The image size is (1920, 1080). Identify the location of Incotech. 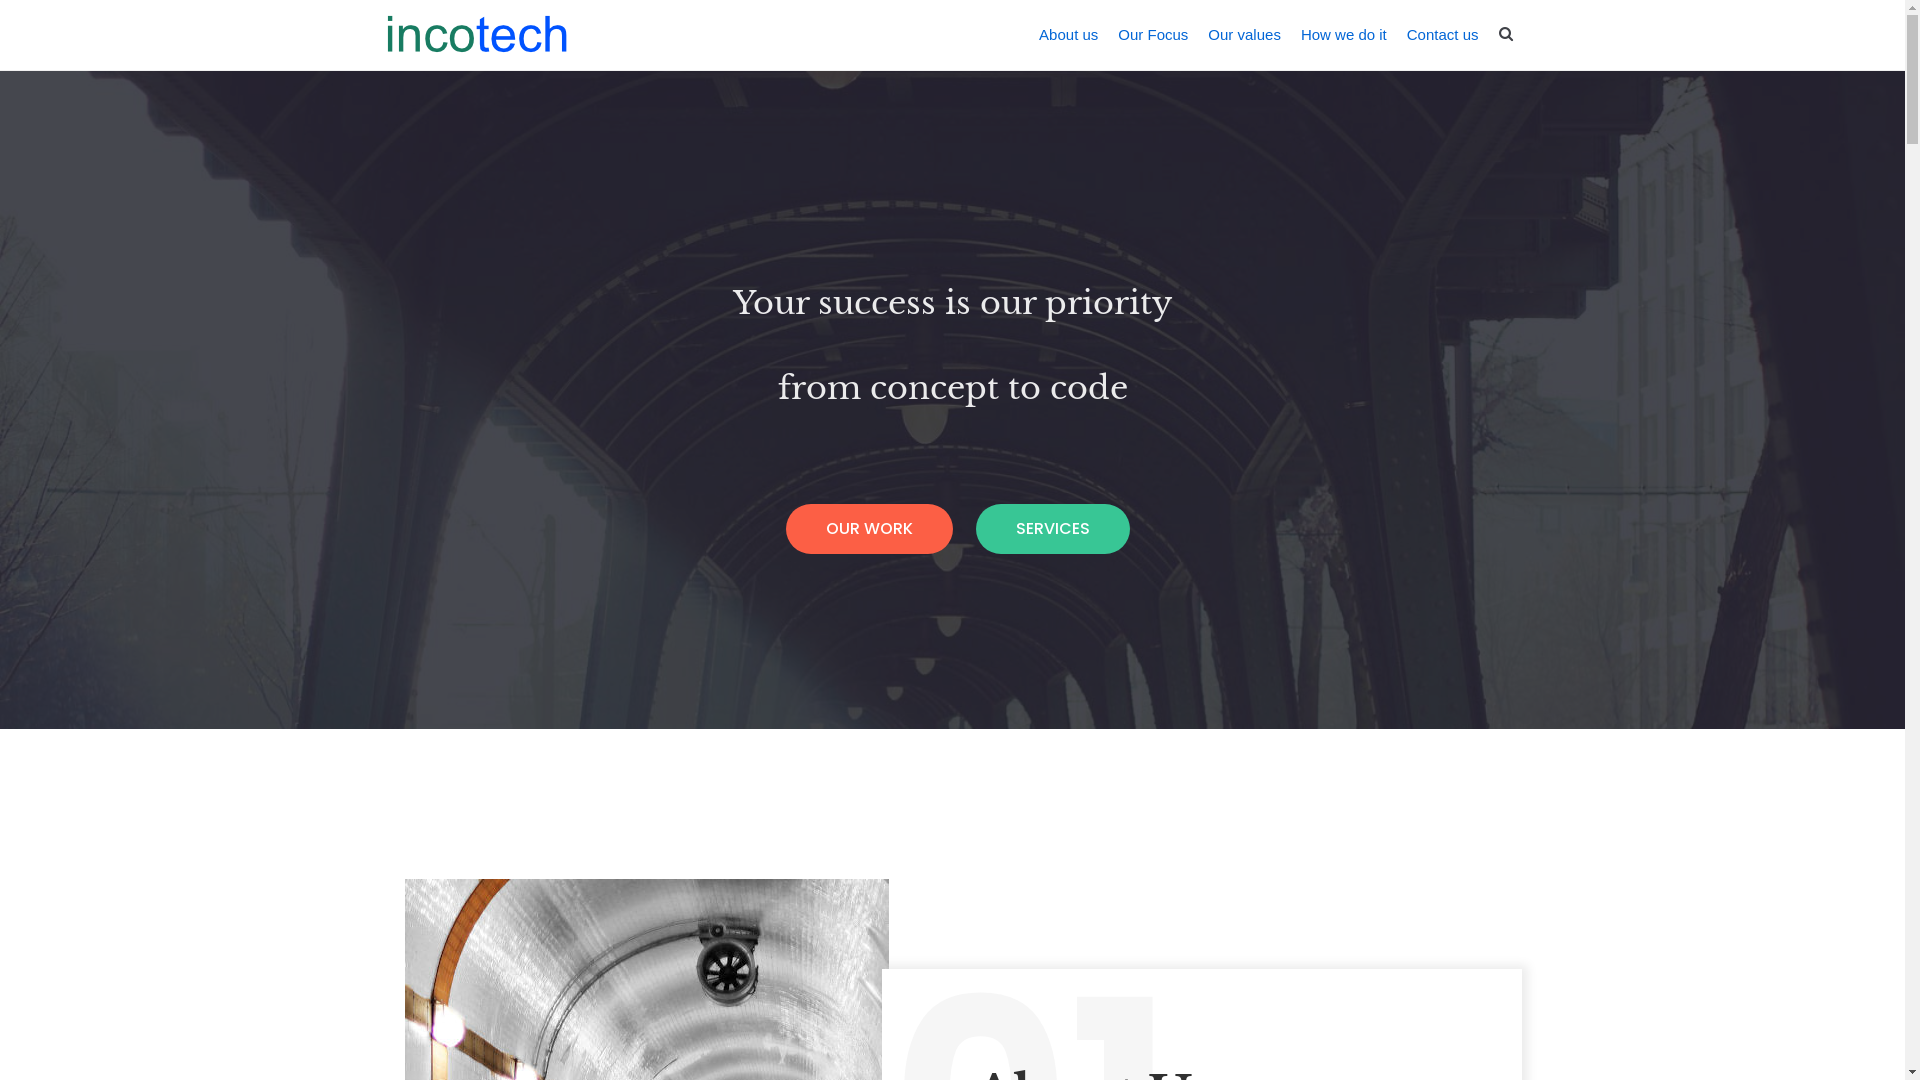
(476, 34).